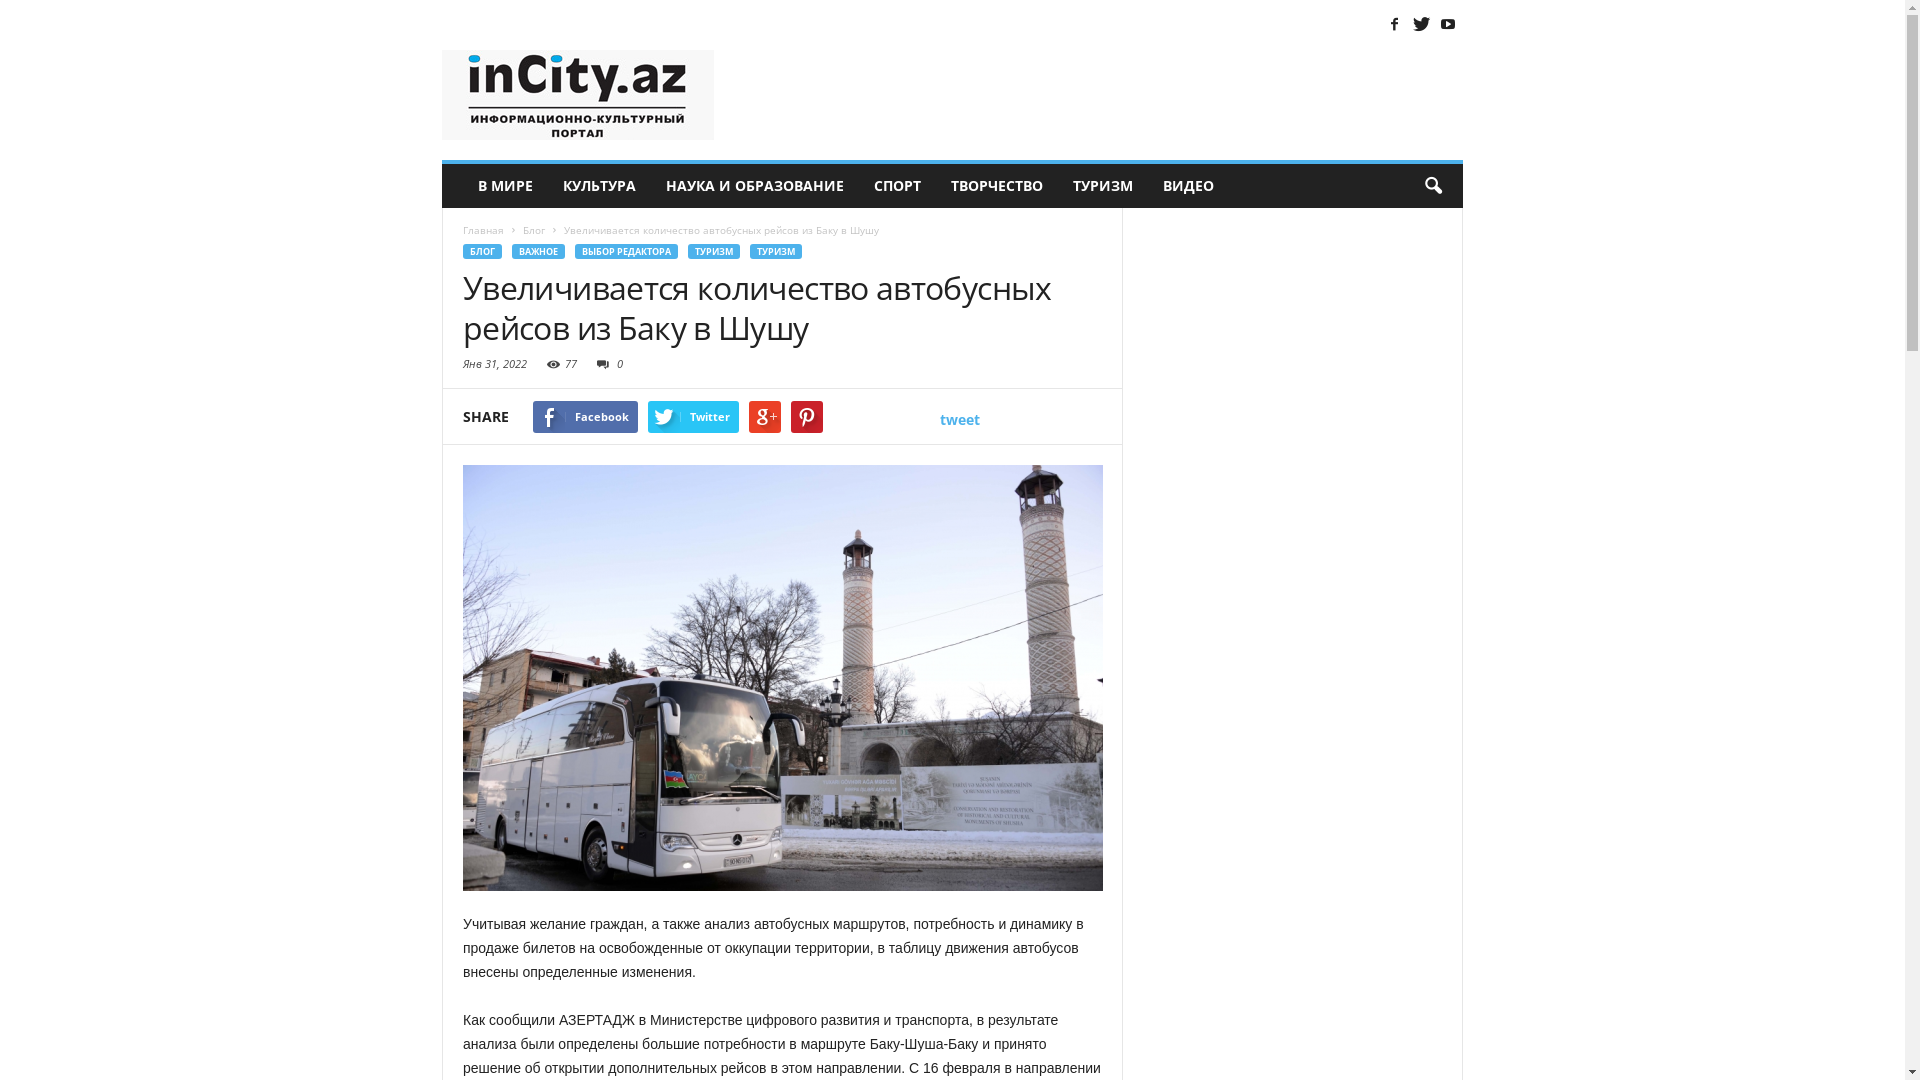 Image resolution: width=1920 pixels, height=1080 pixels. Describe the element at coordinates (1394, 23) in the screenshot. I see `Facebook` at that location.